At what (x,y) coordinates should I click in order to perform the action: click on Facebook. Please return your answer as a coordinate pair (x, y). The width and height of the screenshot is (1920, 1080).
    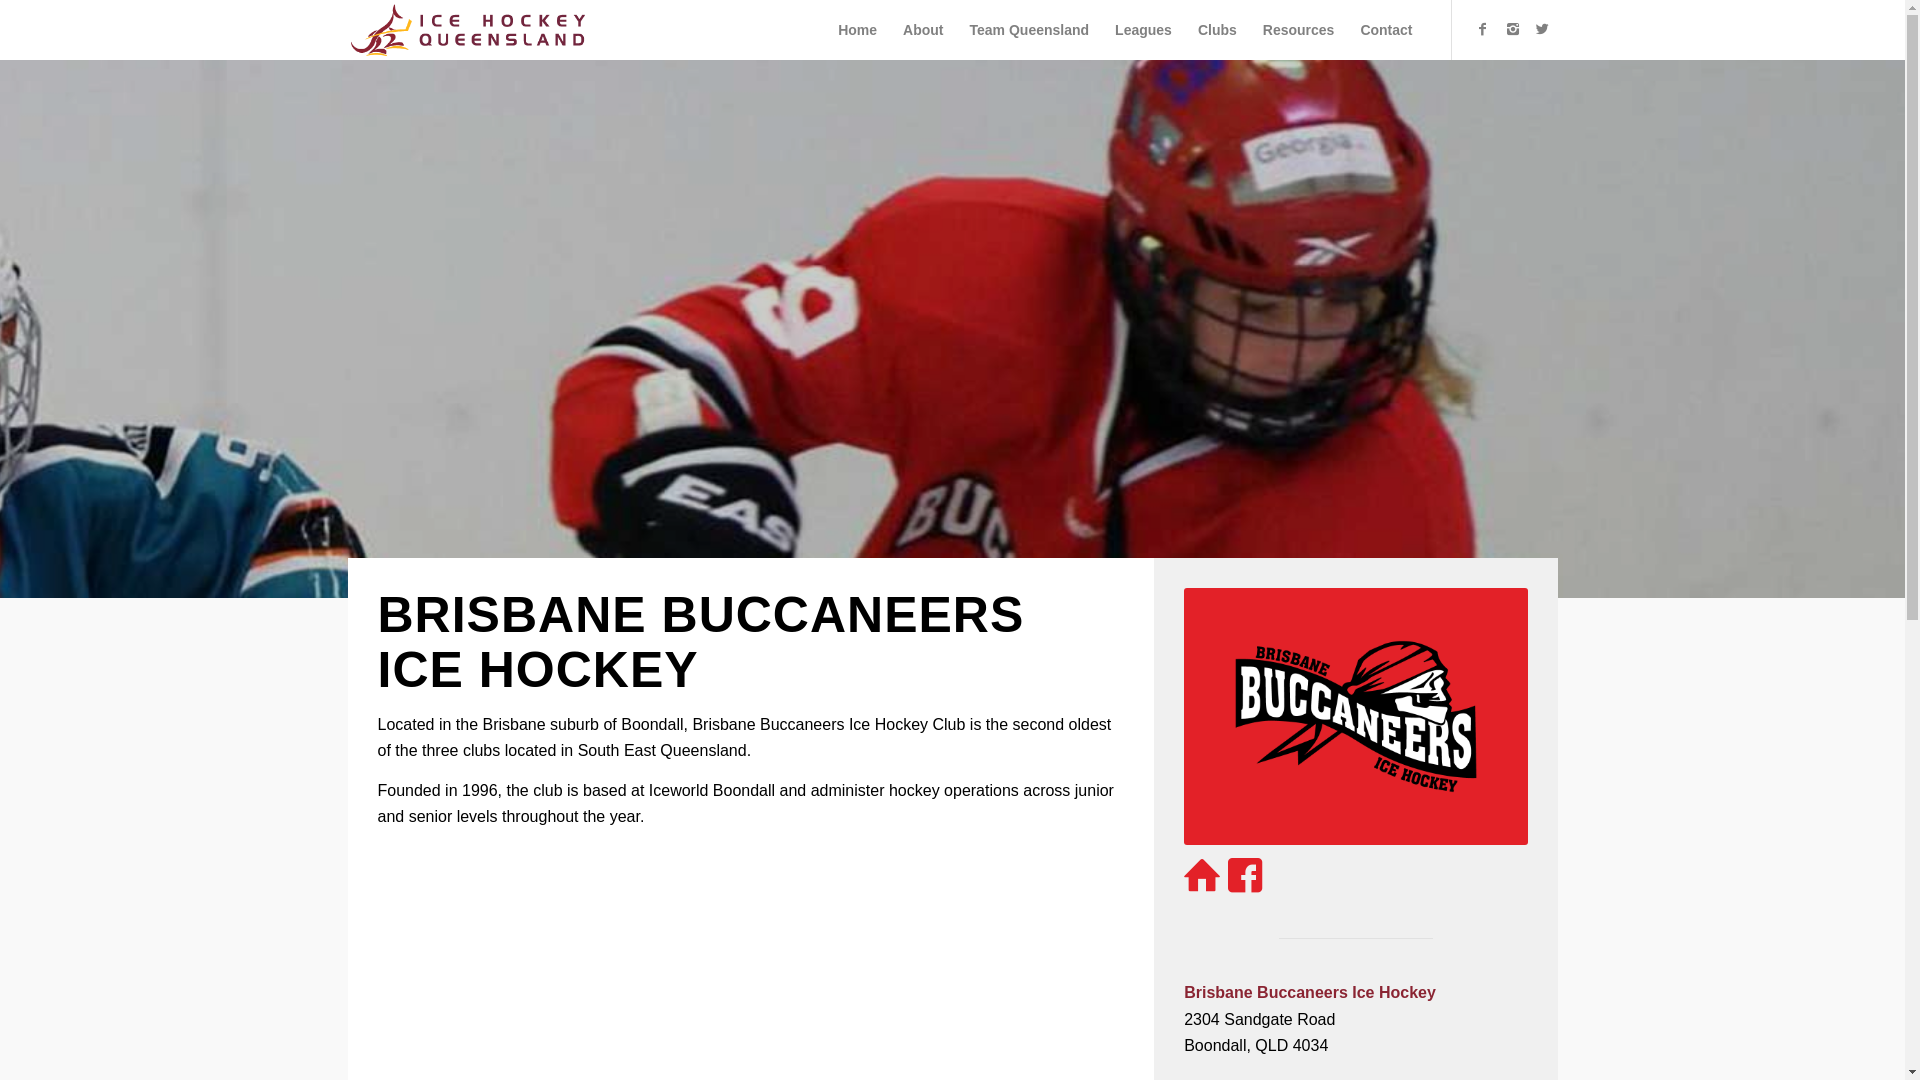
    Looking at the image, I should click on (1483, 29).